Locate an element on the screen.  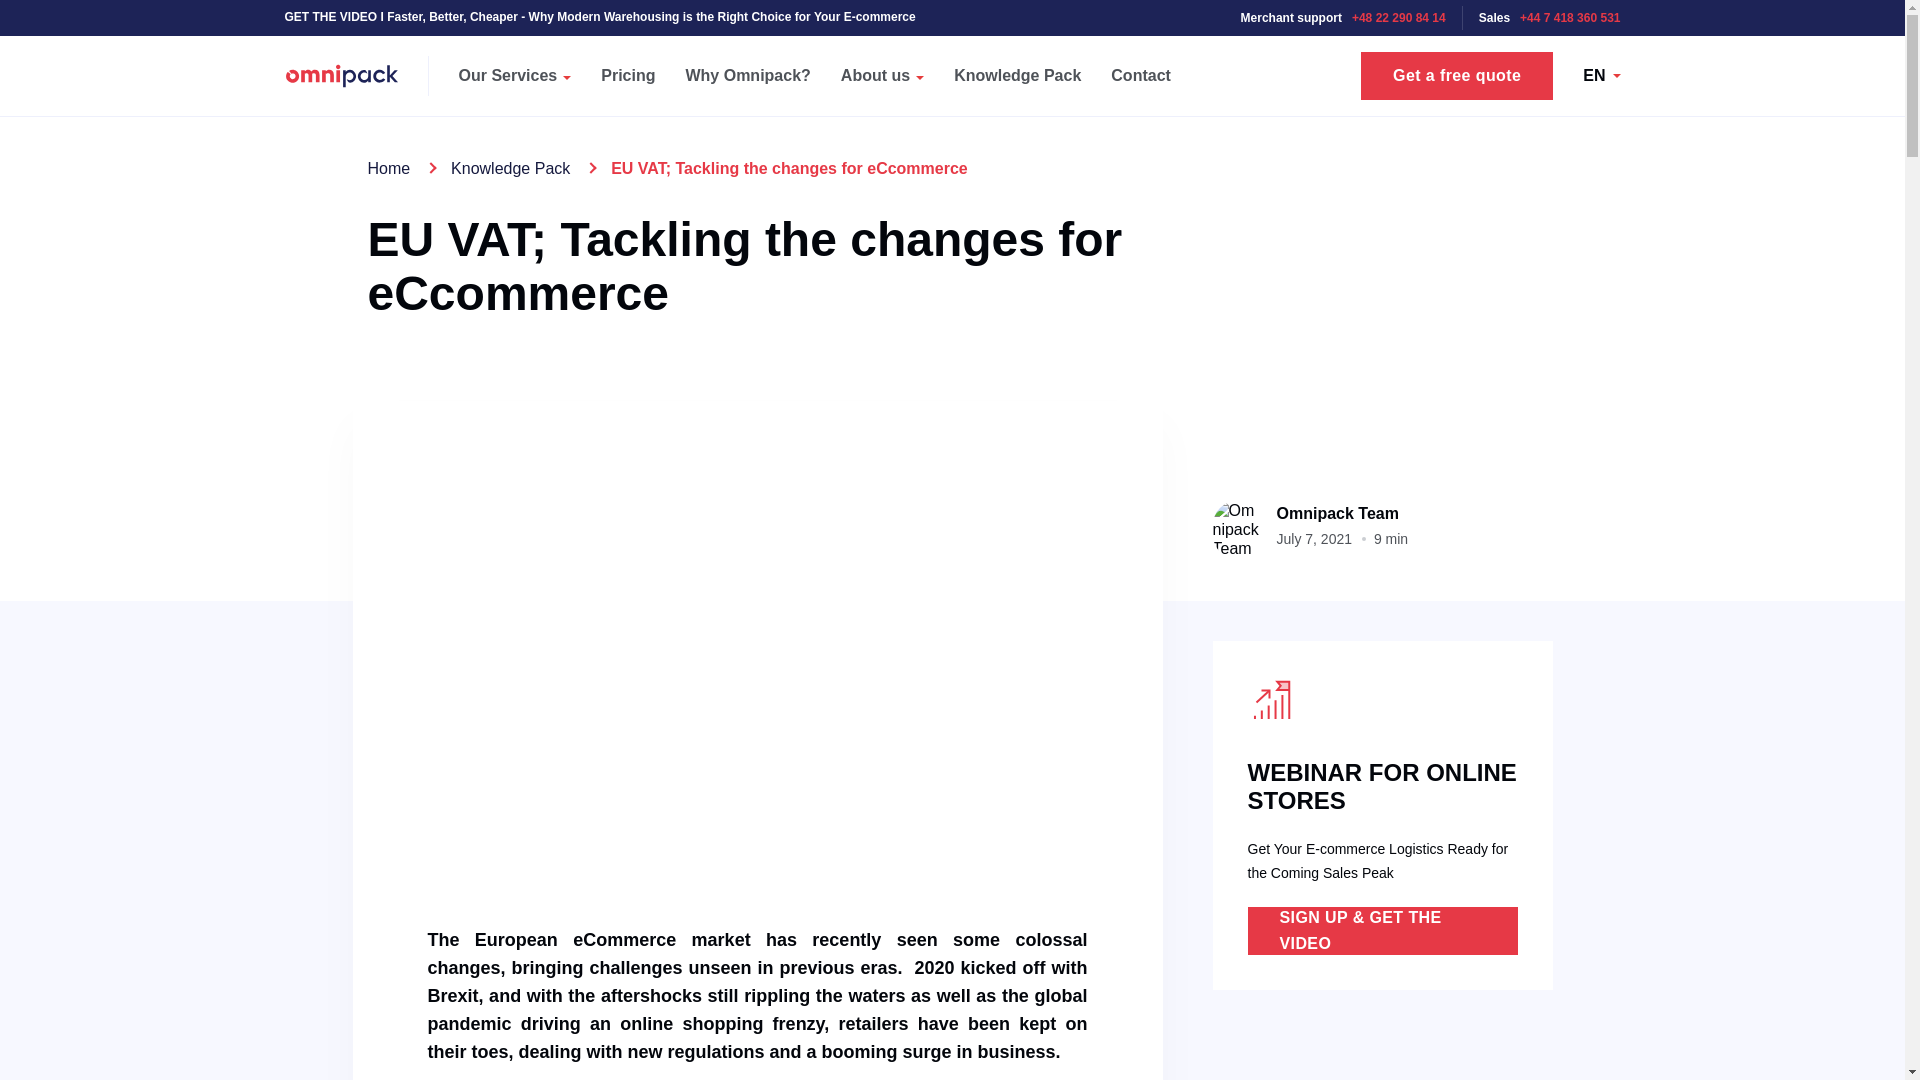
About us is located at coordinates (882, 75).